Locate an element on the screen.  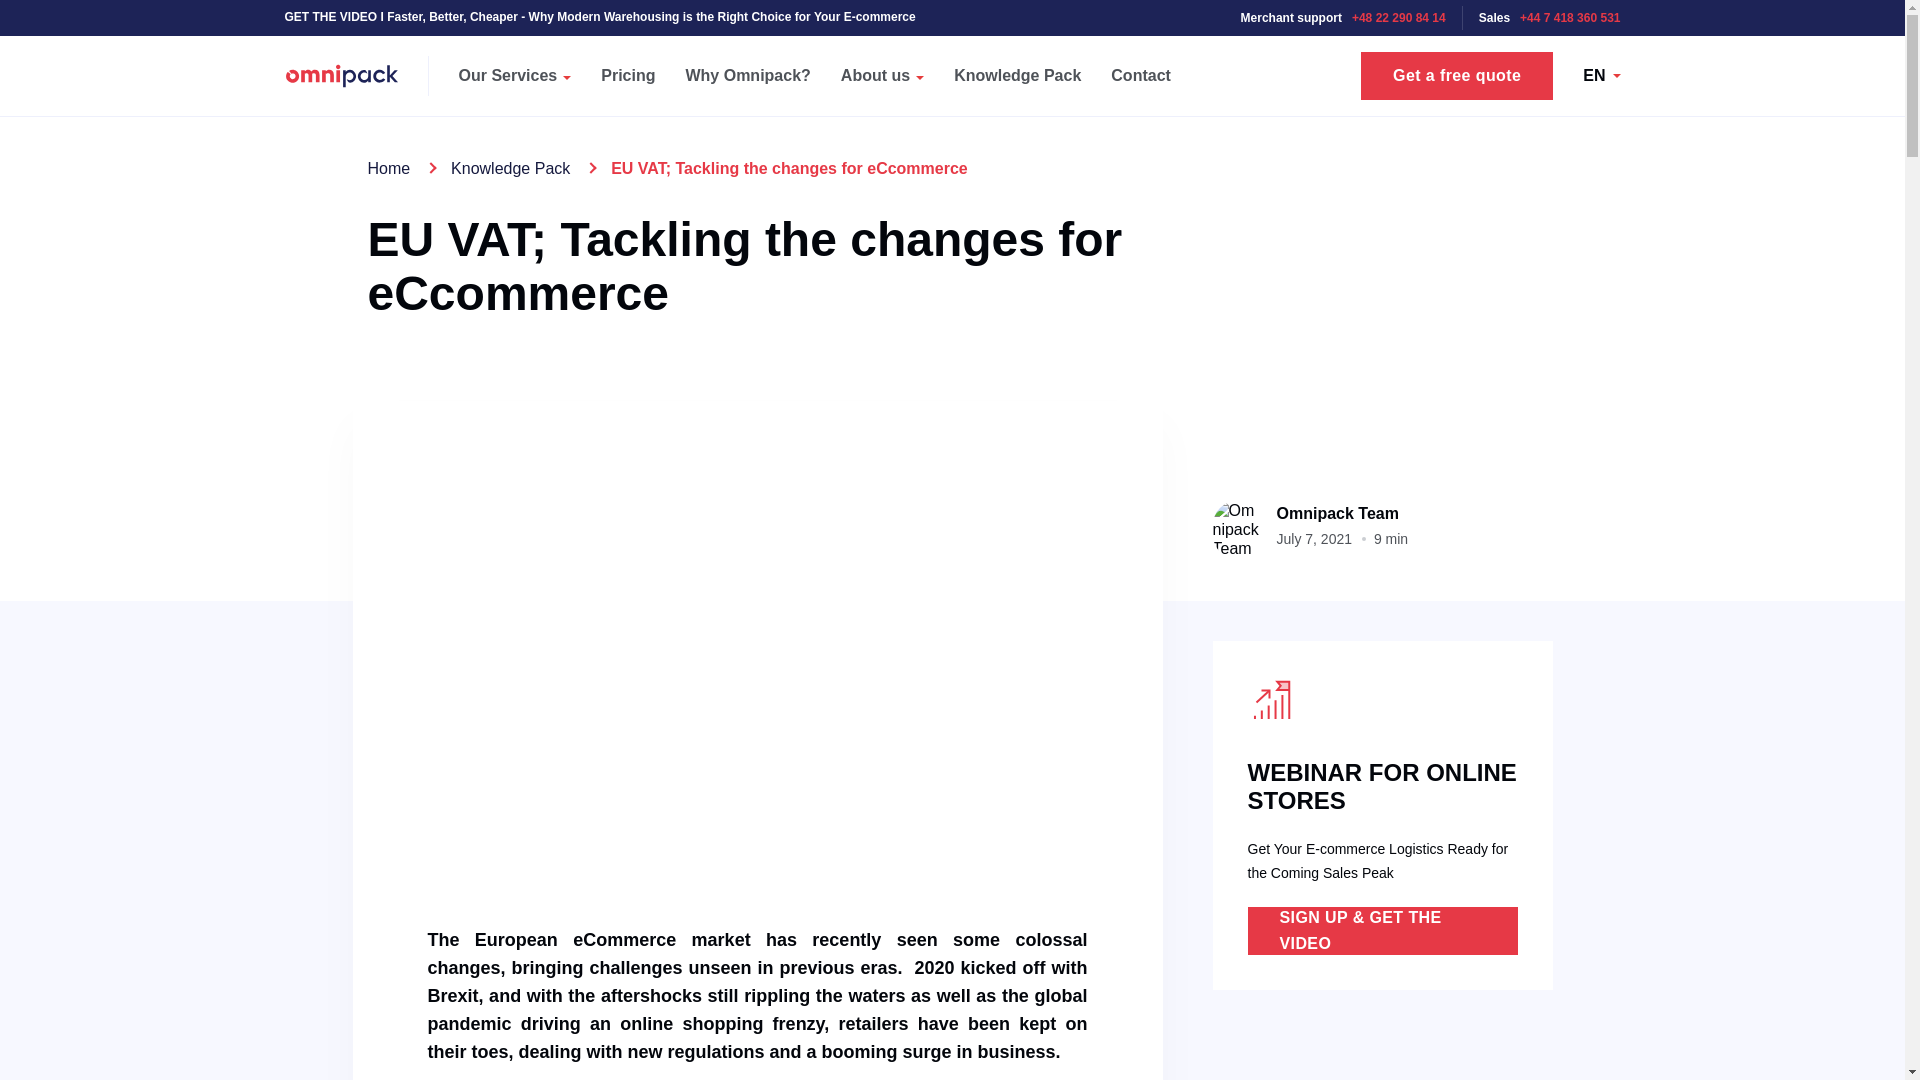
About us is located at coordinates (882, 75).